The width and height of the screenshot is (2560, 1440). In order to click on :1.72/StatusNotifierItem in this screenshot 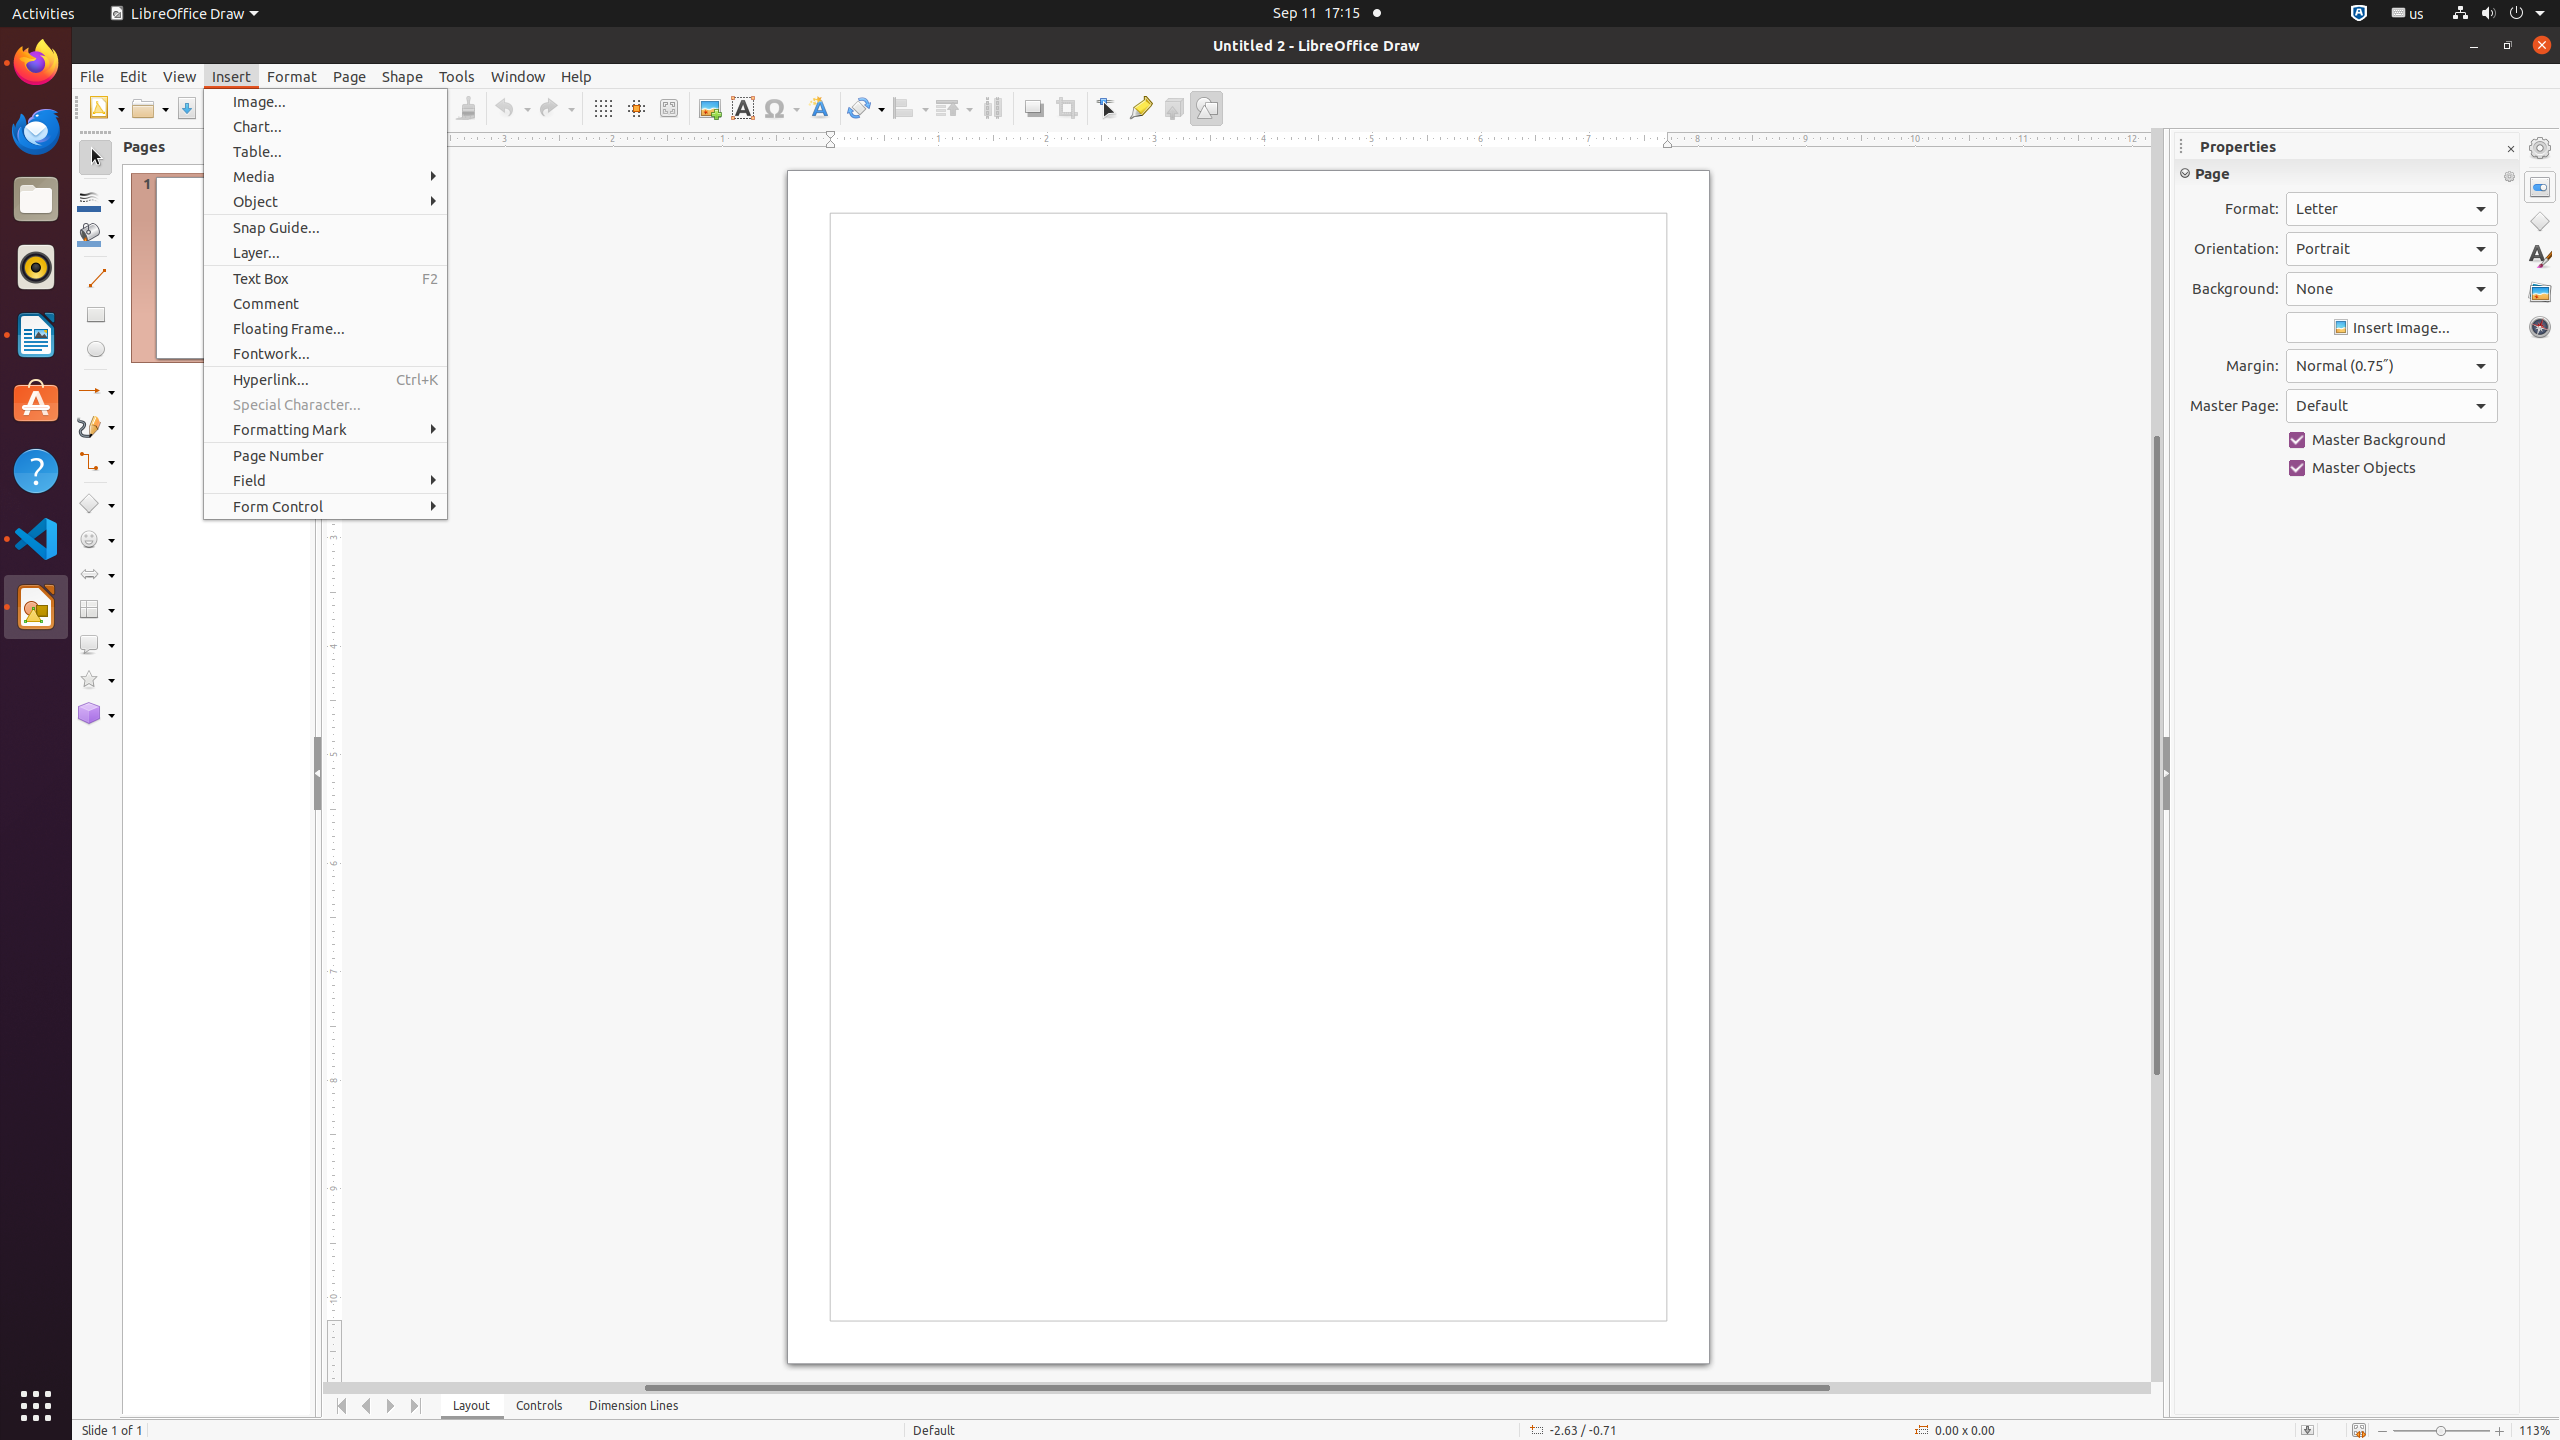, I will do `click(2359, 14)`.